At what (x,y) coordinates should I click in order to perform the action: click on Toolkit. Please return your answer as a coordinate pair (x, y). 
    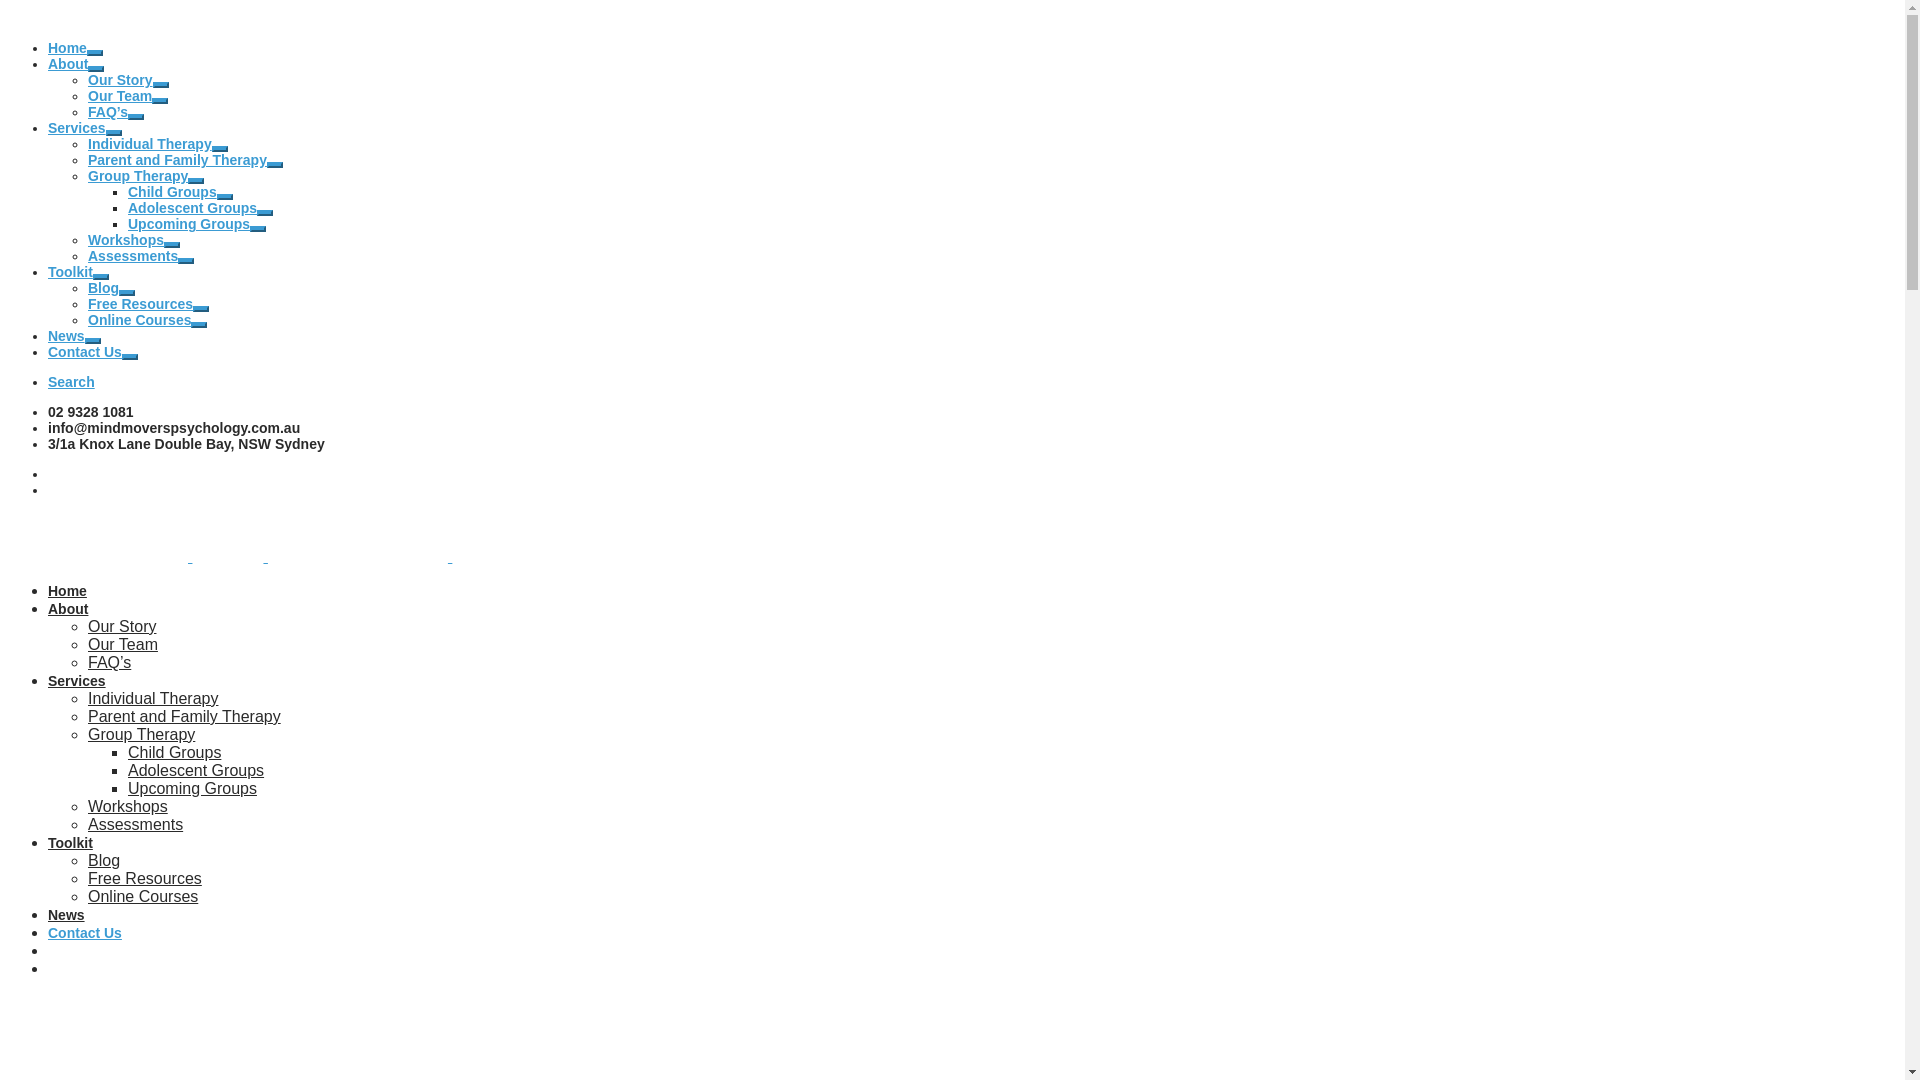
    Looking at the image, I should click on (70, 272).